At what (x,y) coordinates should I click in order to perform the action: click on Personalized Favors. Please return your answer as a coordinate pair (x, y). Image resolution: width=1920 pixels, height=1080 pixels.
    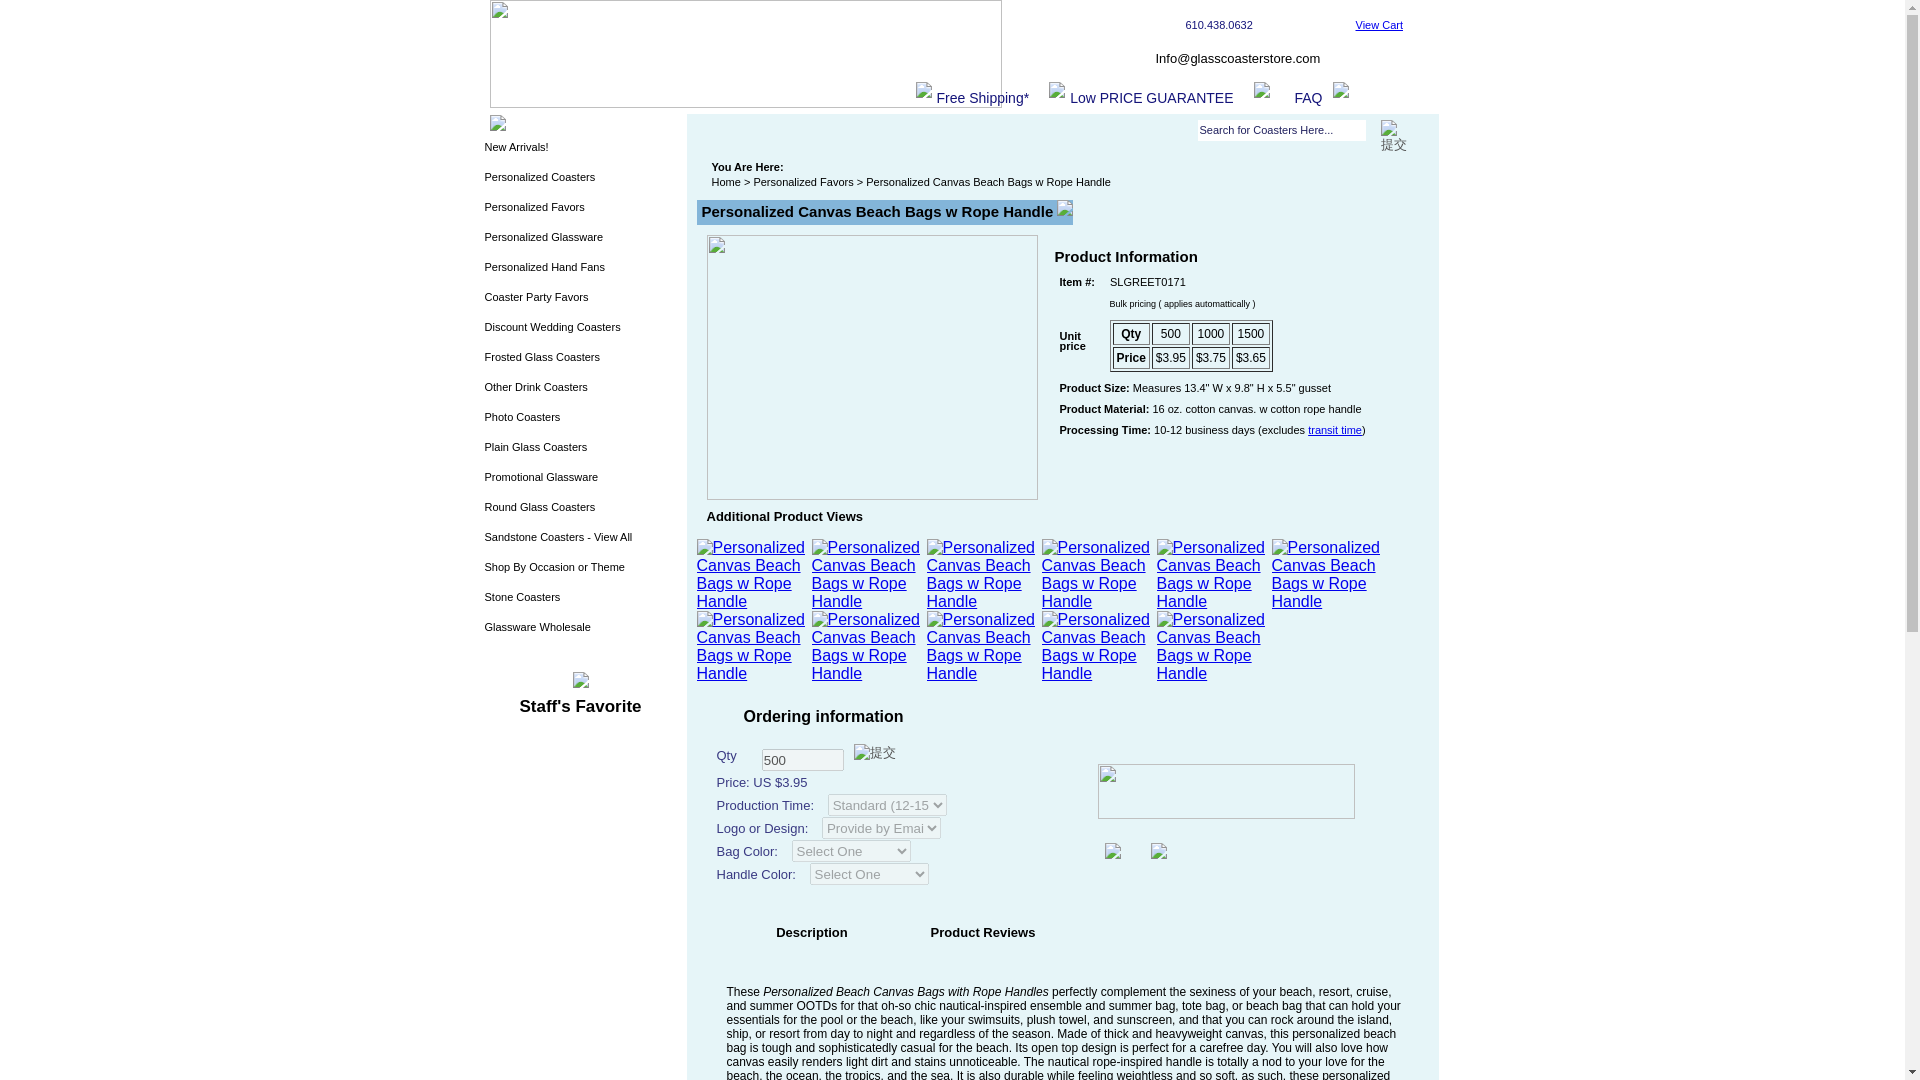
    Looking at the image, I should click on (802, 182).